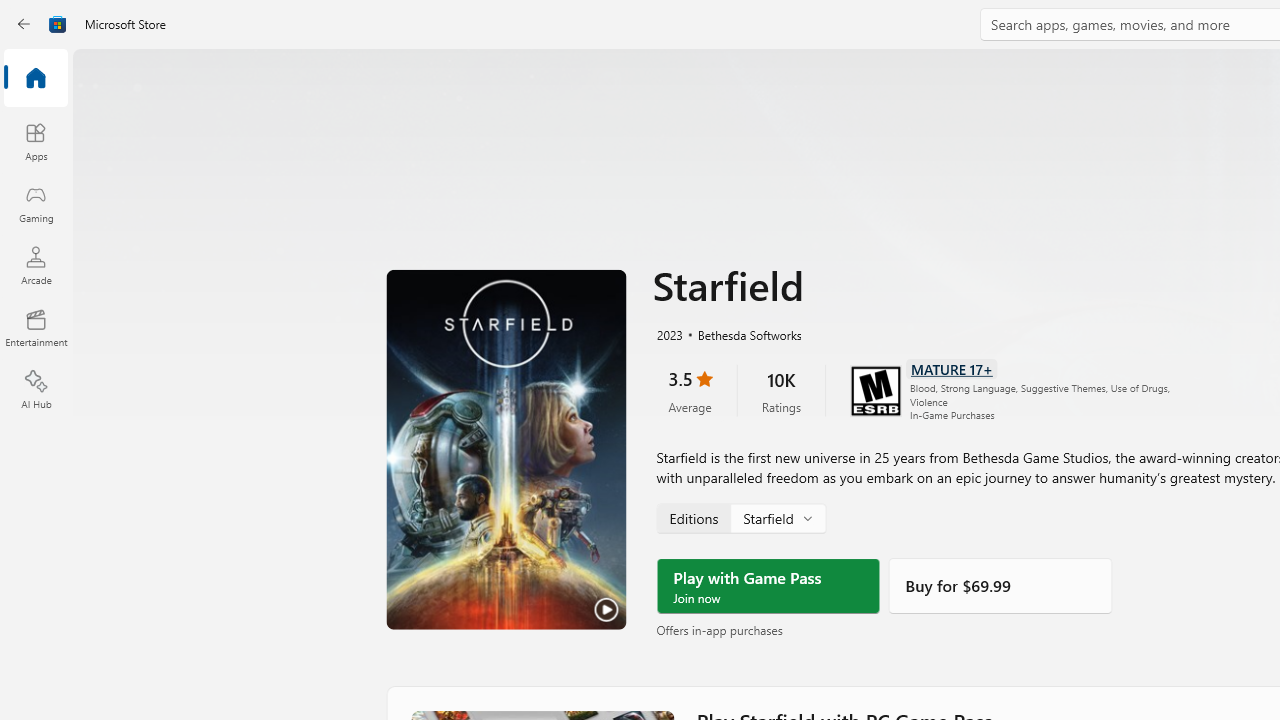  Describe the element at coordinates (36, 390) in the screenshot. I see `AI Hub` at that location.